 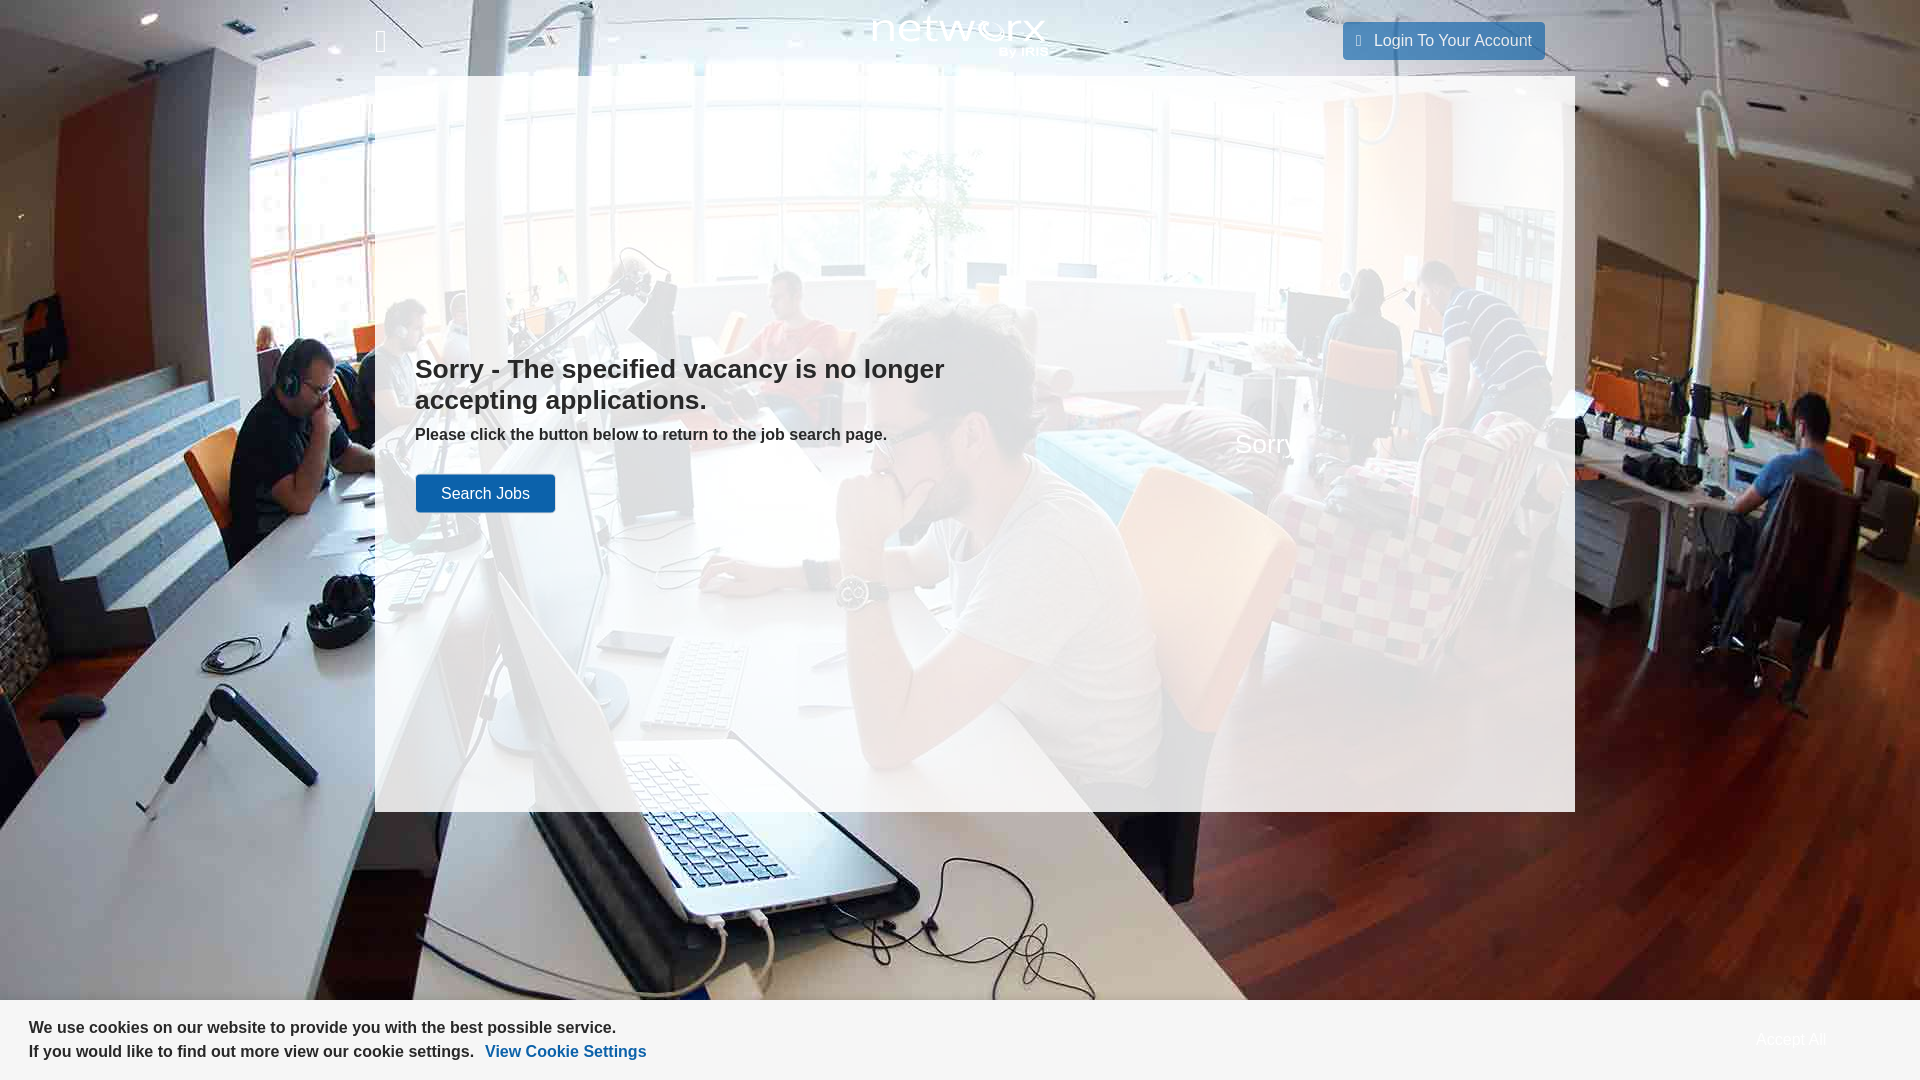 I want to click on Client Login, so click(x=417, y=246).